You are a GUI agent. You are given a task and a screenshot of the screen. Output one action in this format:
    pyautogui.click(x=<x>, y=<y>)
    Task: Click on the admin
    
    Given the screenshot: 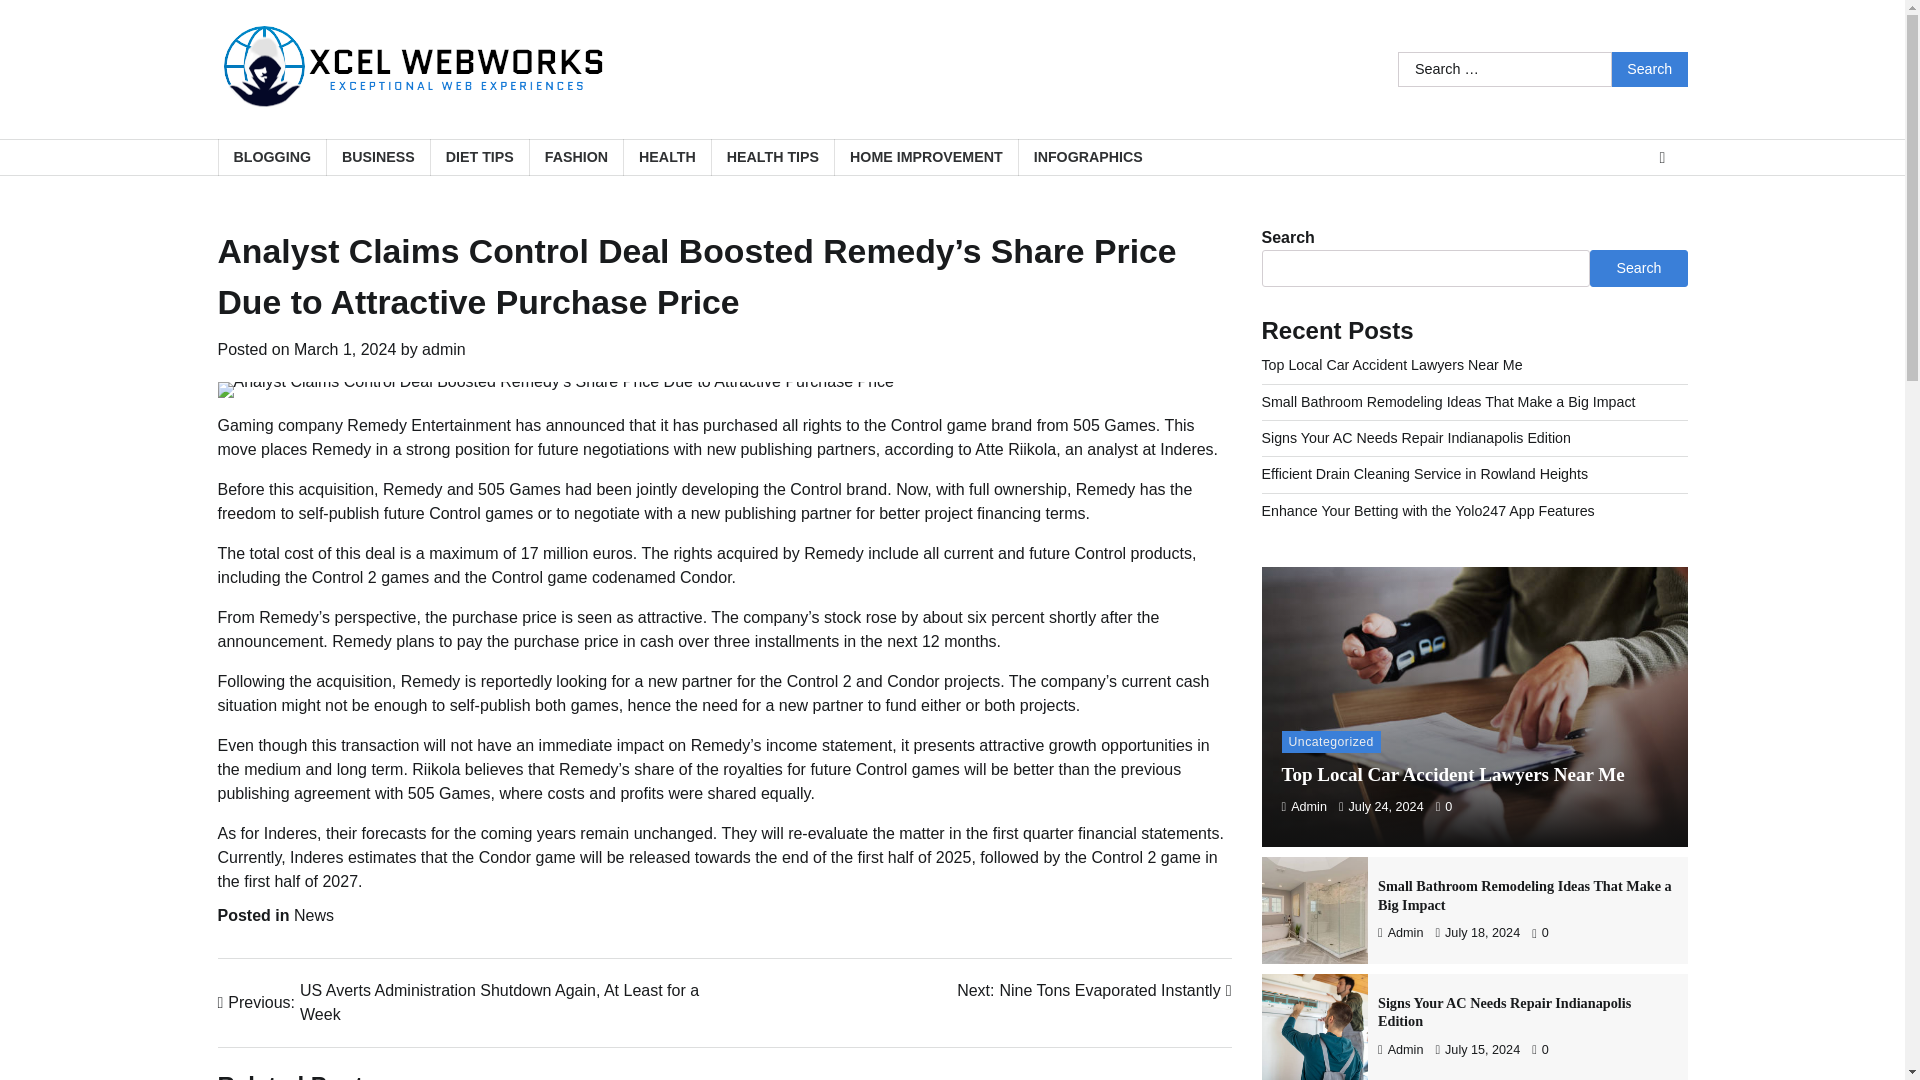 What is the action you would take?
    pyautogui.click(x=444, y=349)
    